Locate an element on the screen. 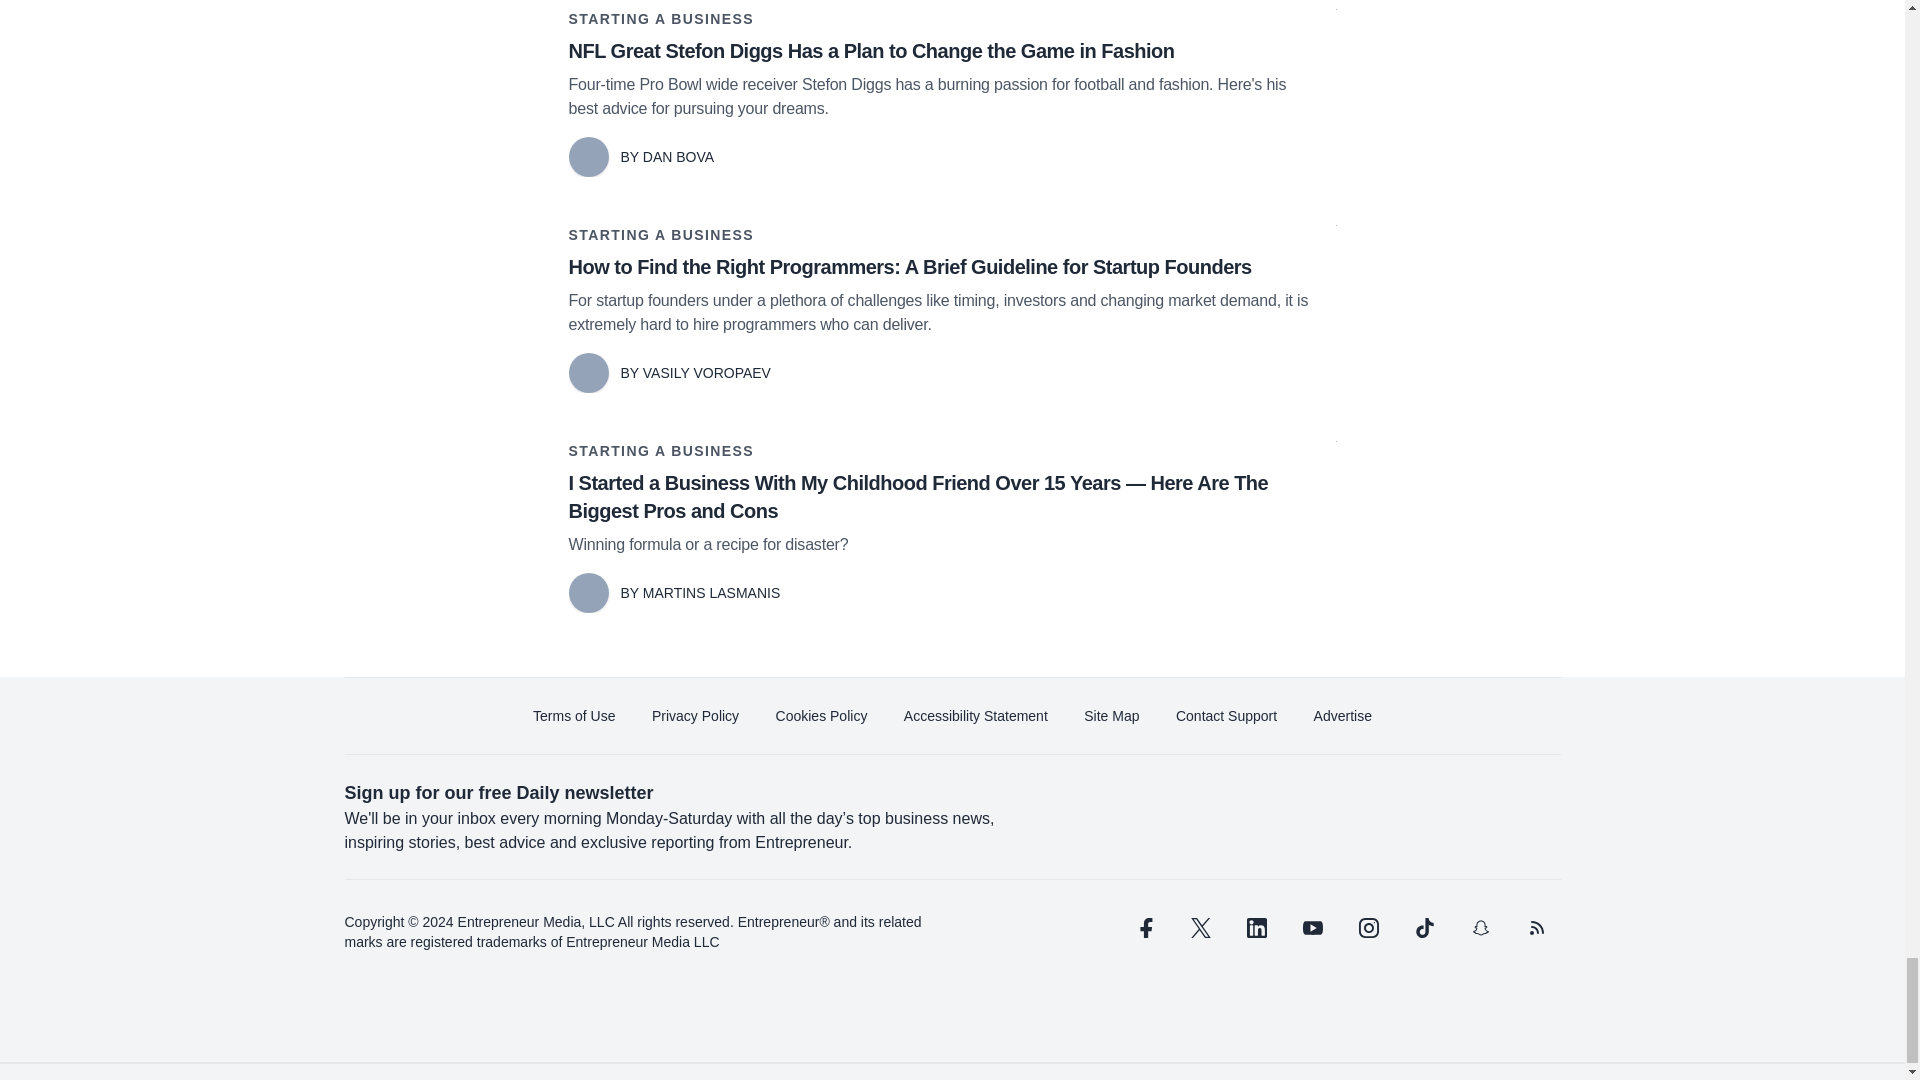 The image size is (1920, 1080). facebook is located at coordinates (1143, 927).